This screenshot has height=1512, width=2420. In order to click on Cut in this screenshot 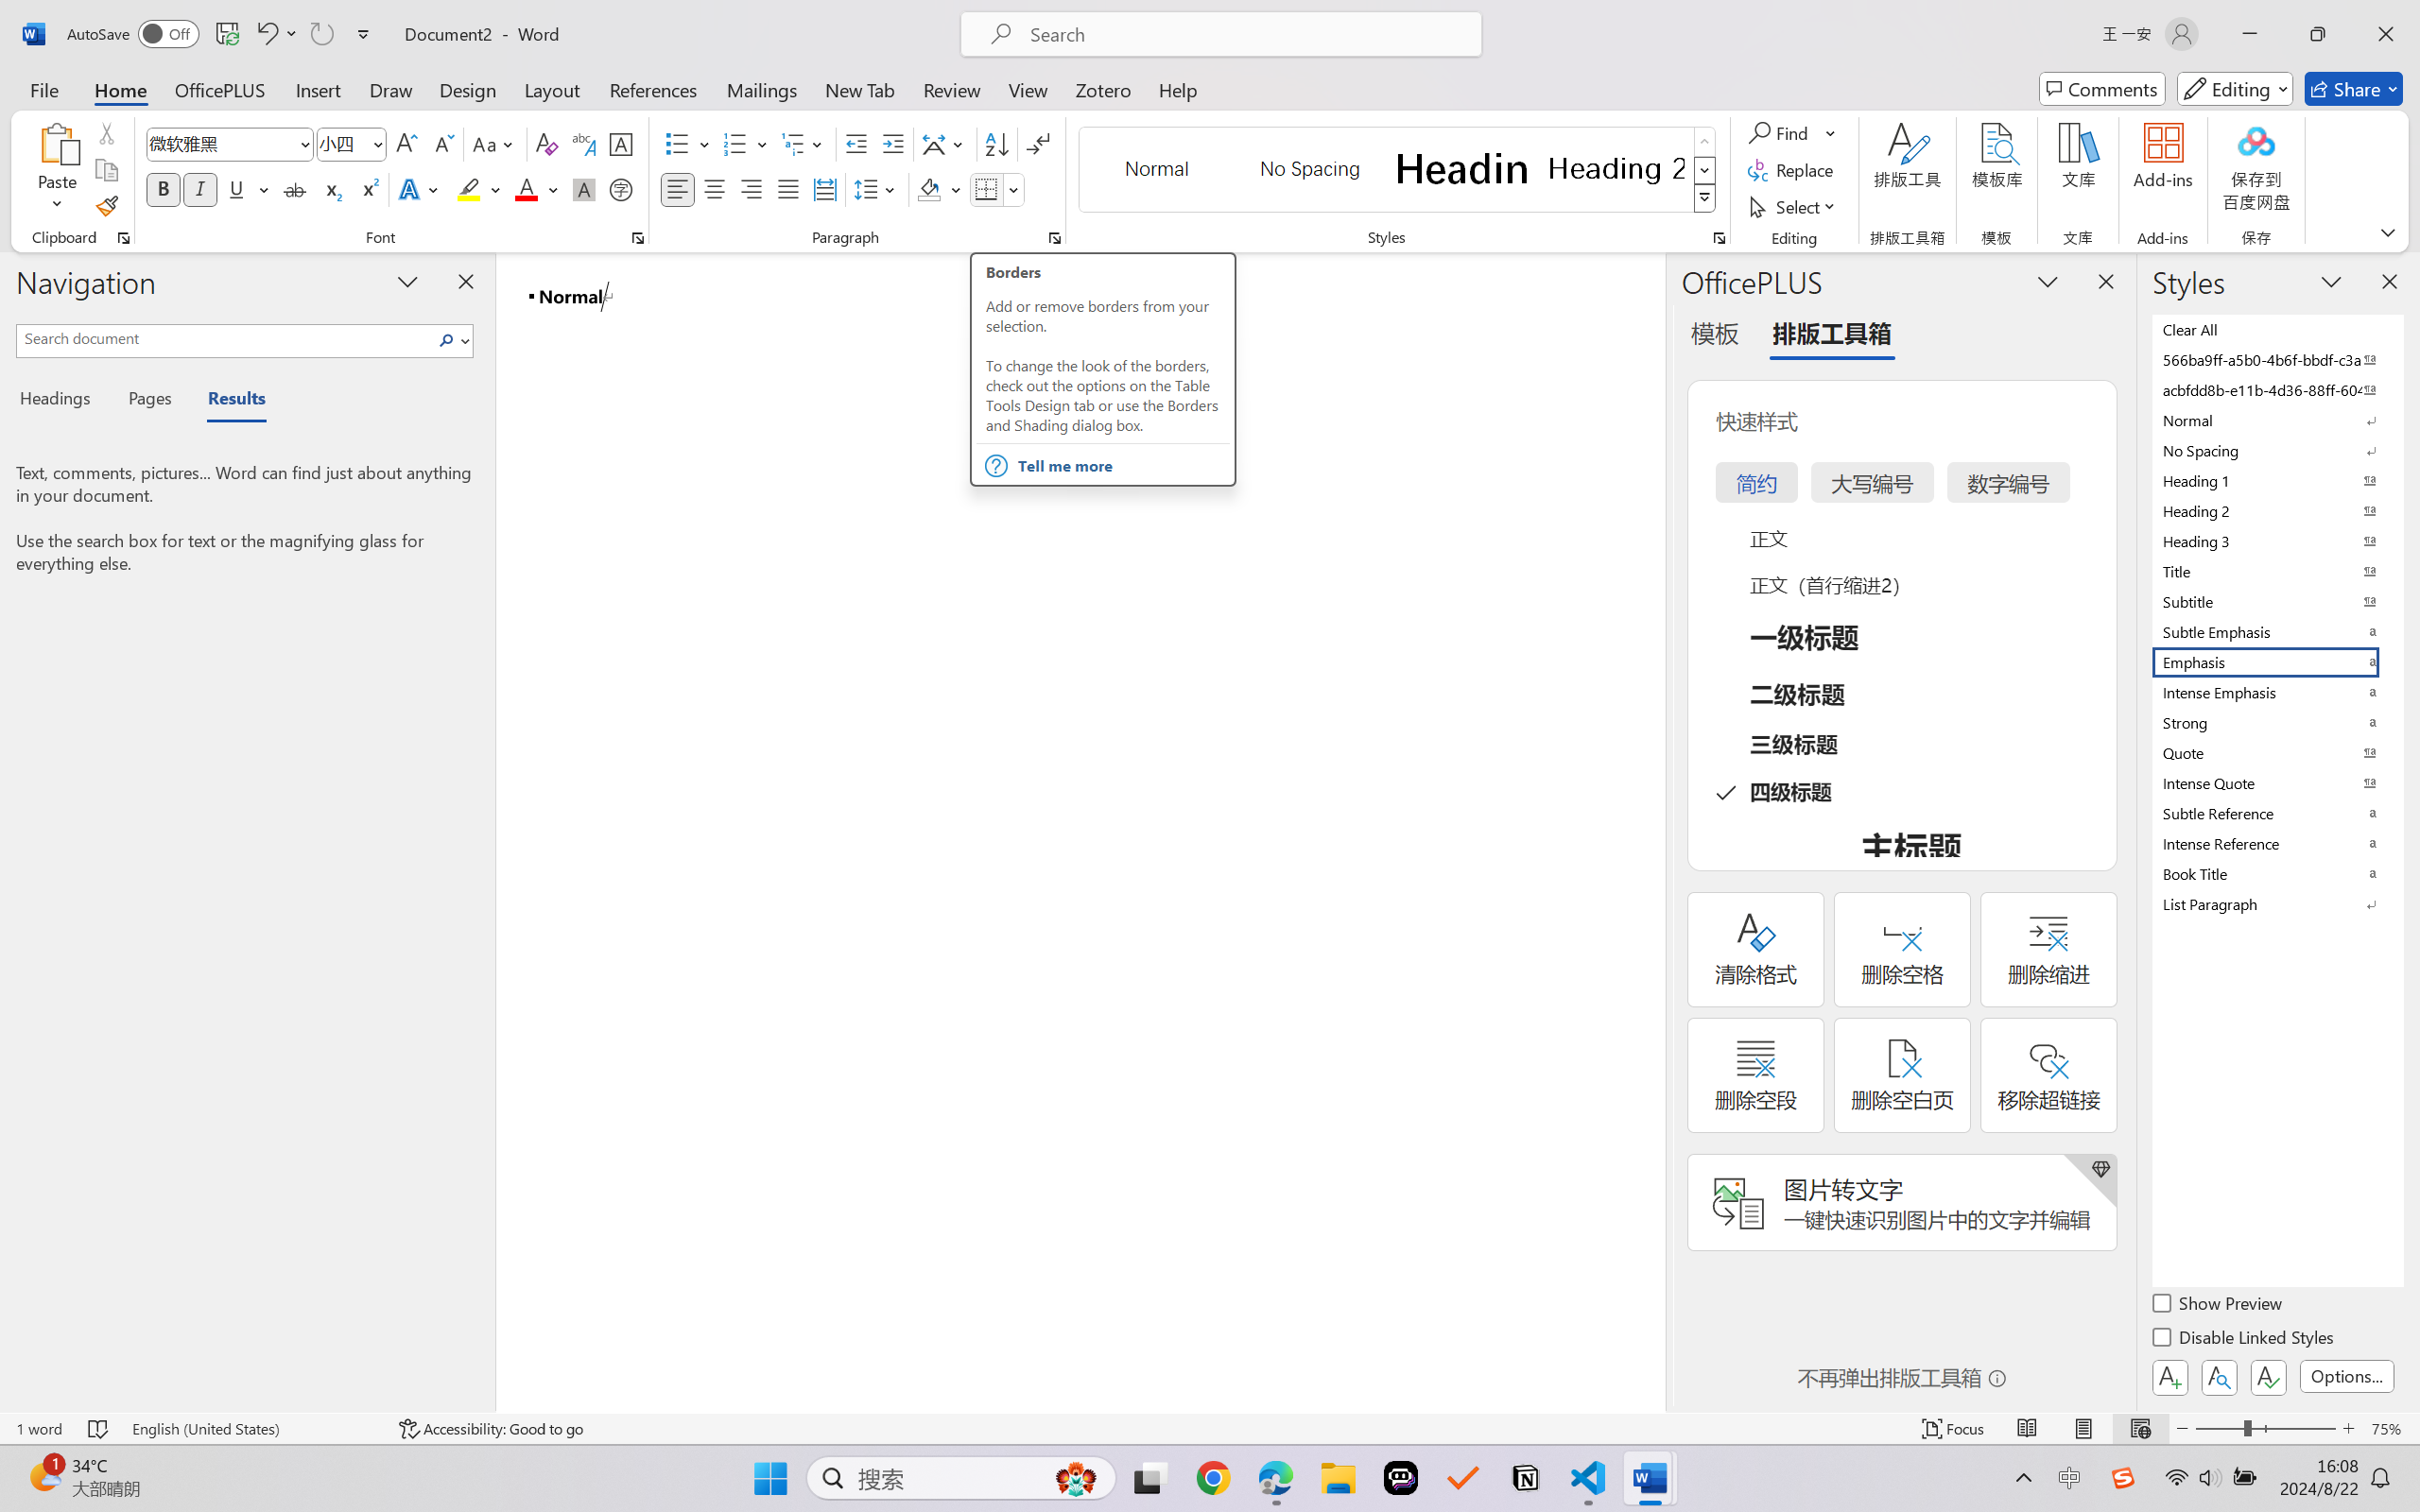, I will do `click(106, 132)`.